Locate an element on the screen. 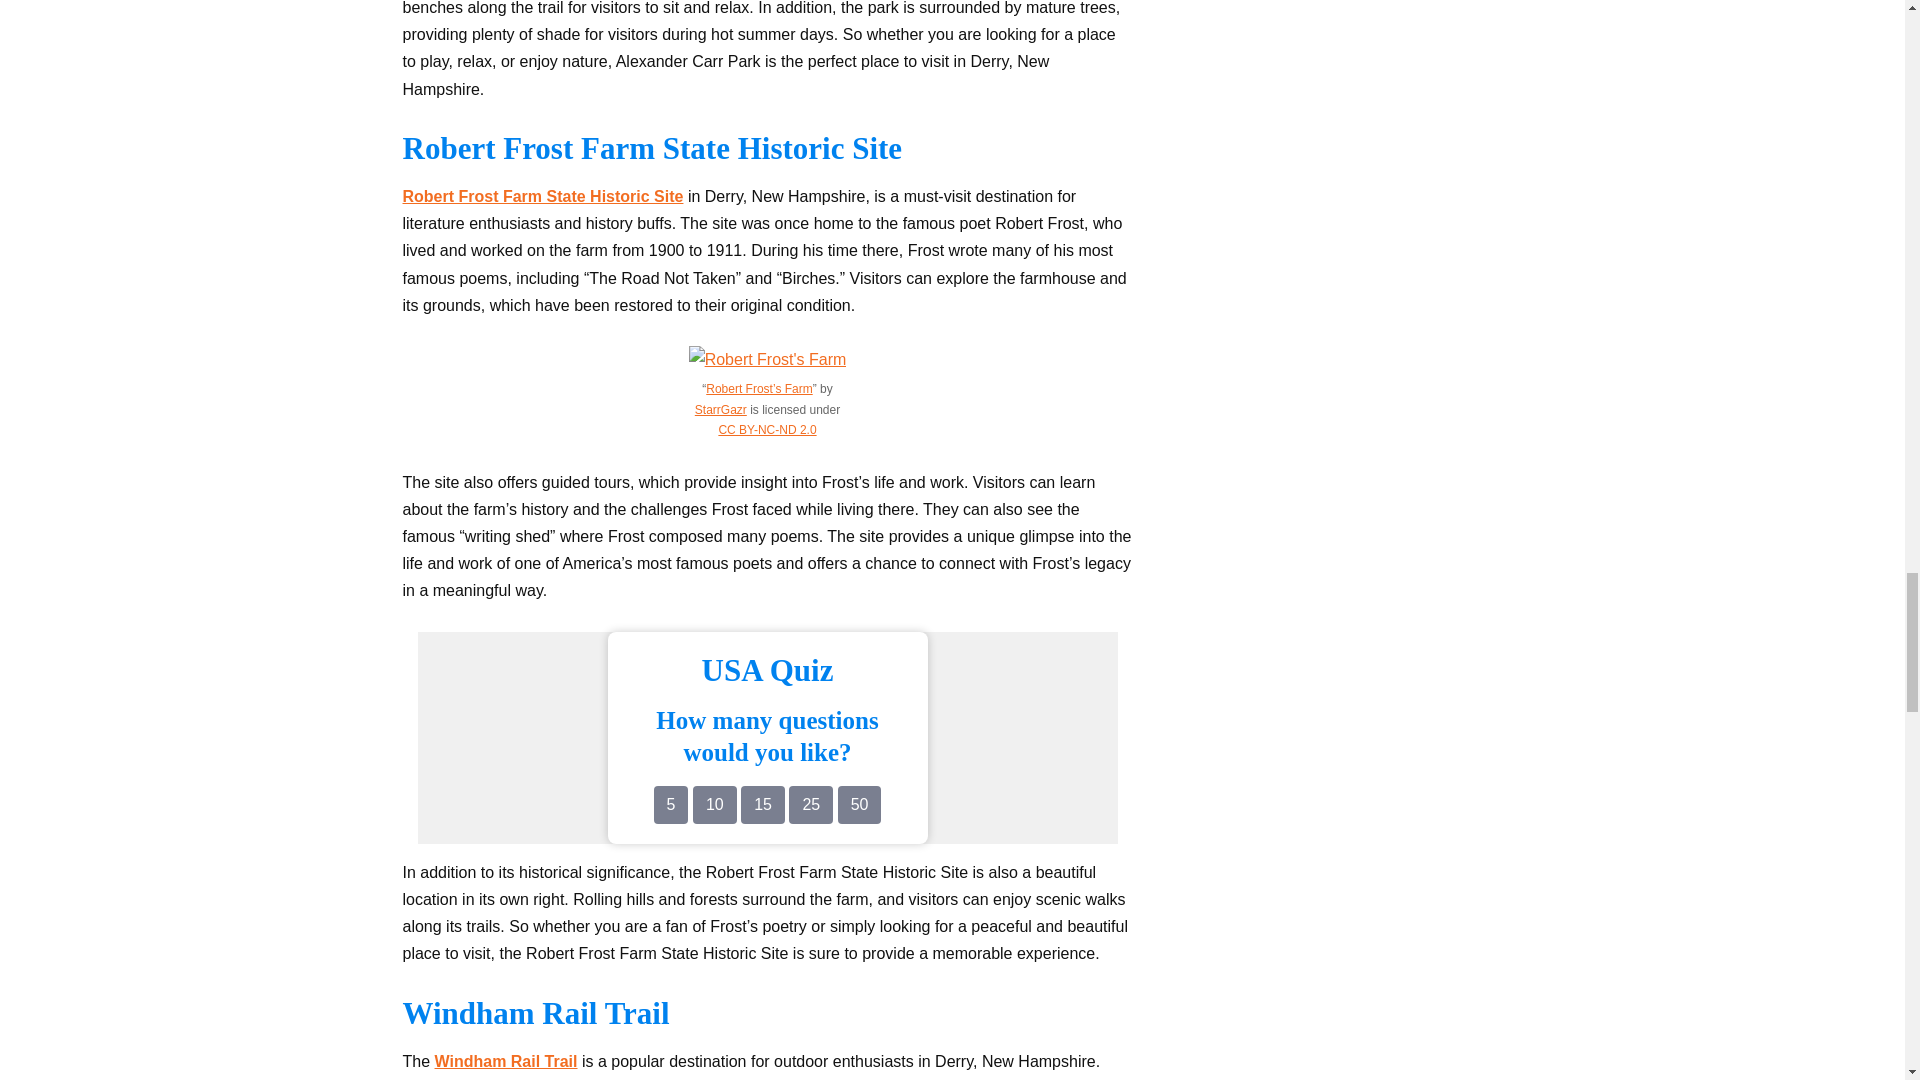  5 is located at coordinates (672, 805).